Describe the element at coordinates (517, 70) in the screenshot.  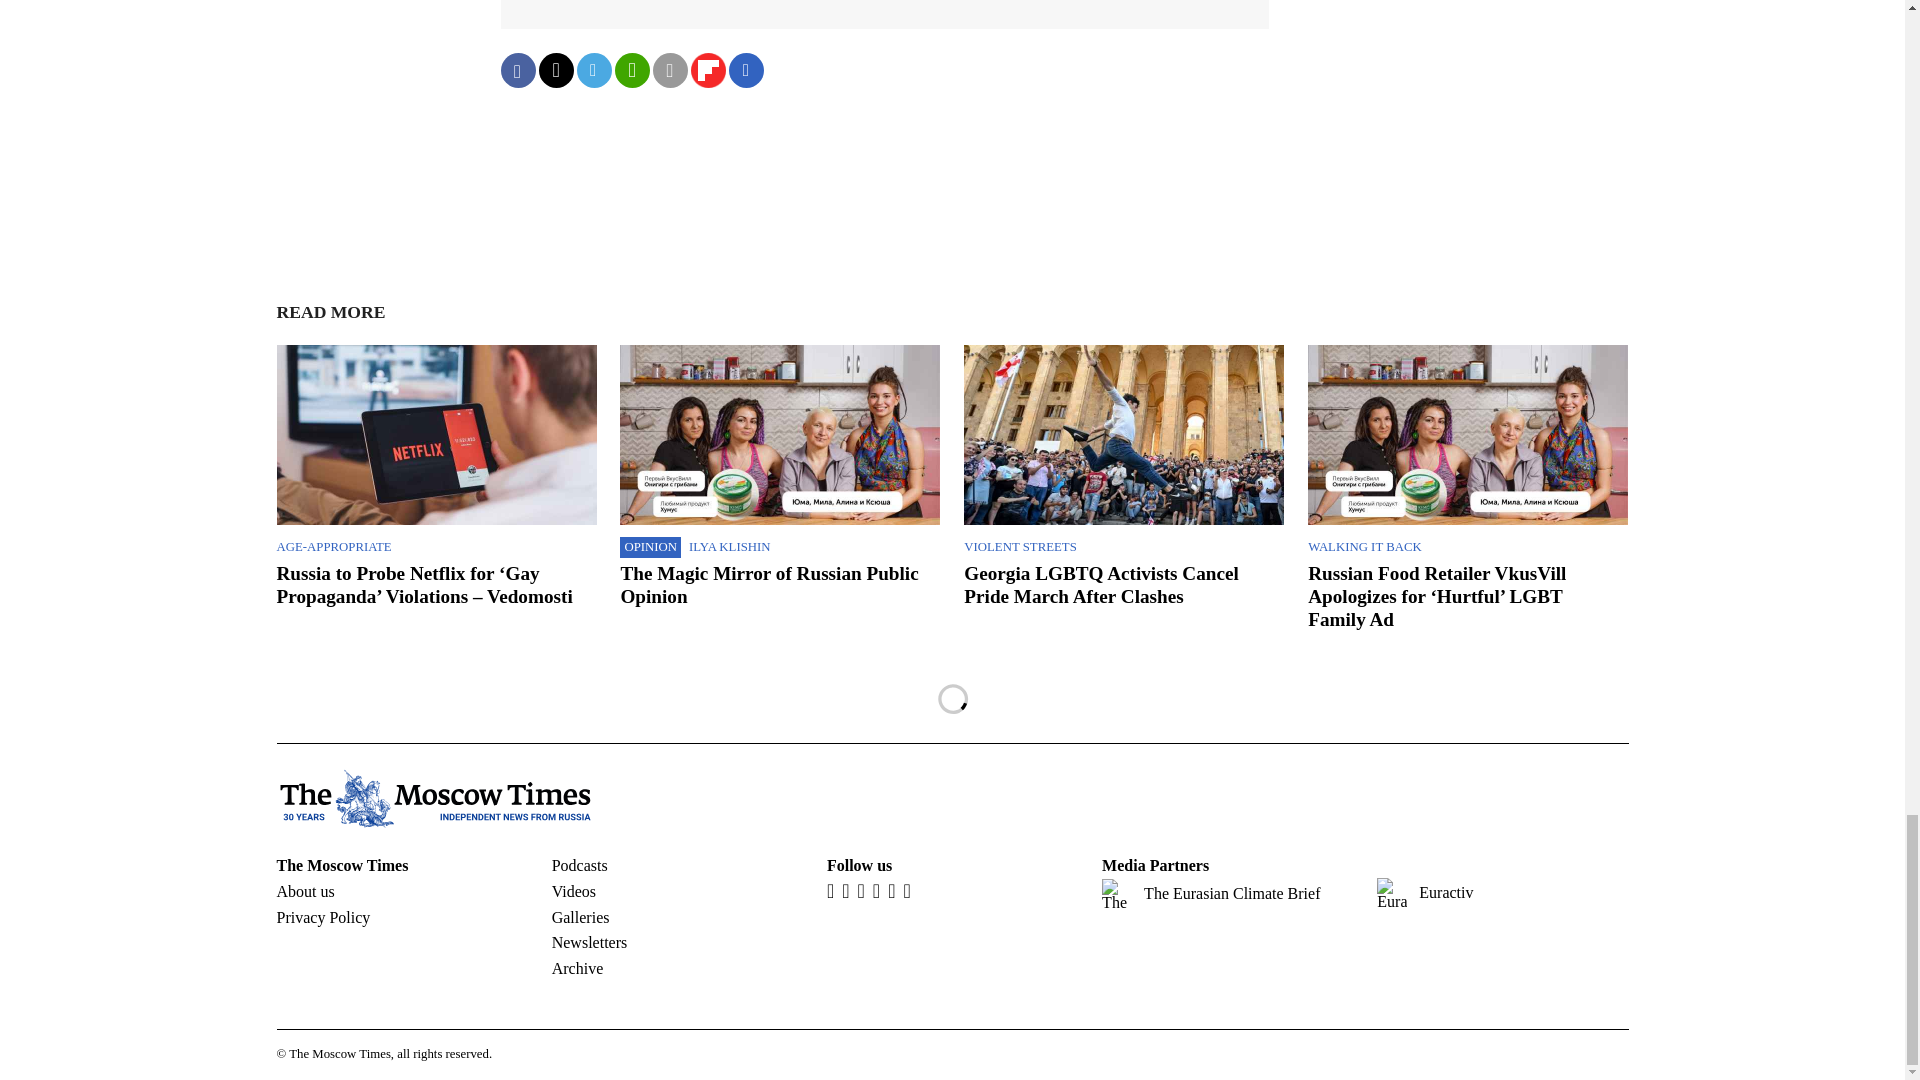
I see `Share on Facebook` at that location.